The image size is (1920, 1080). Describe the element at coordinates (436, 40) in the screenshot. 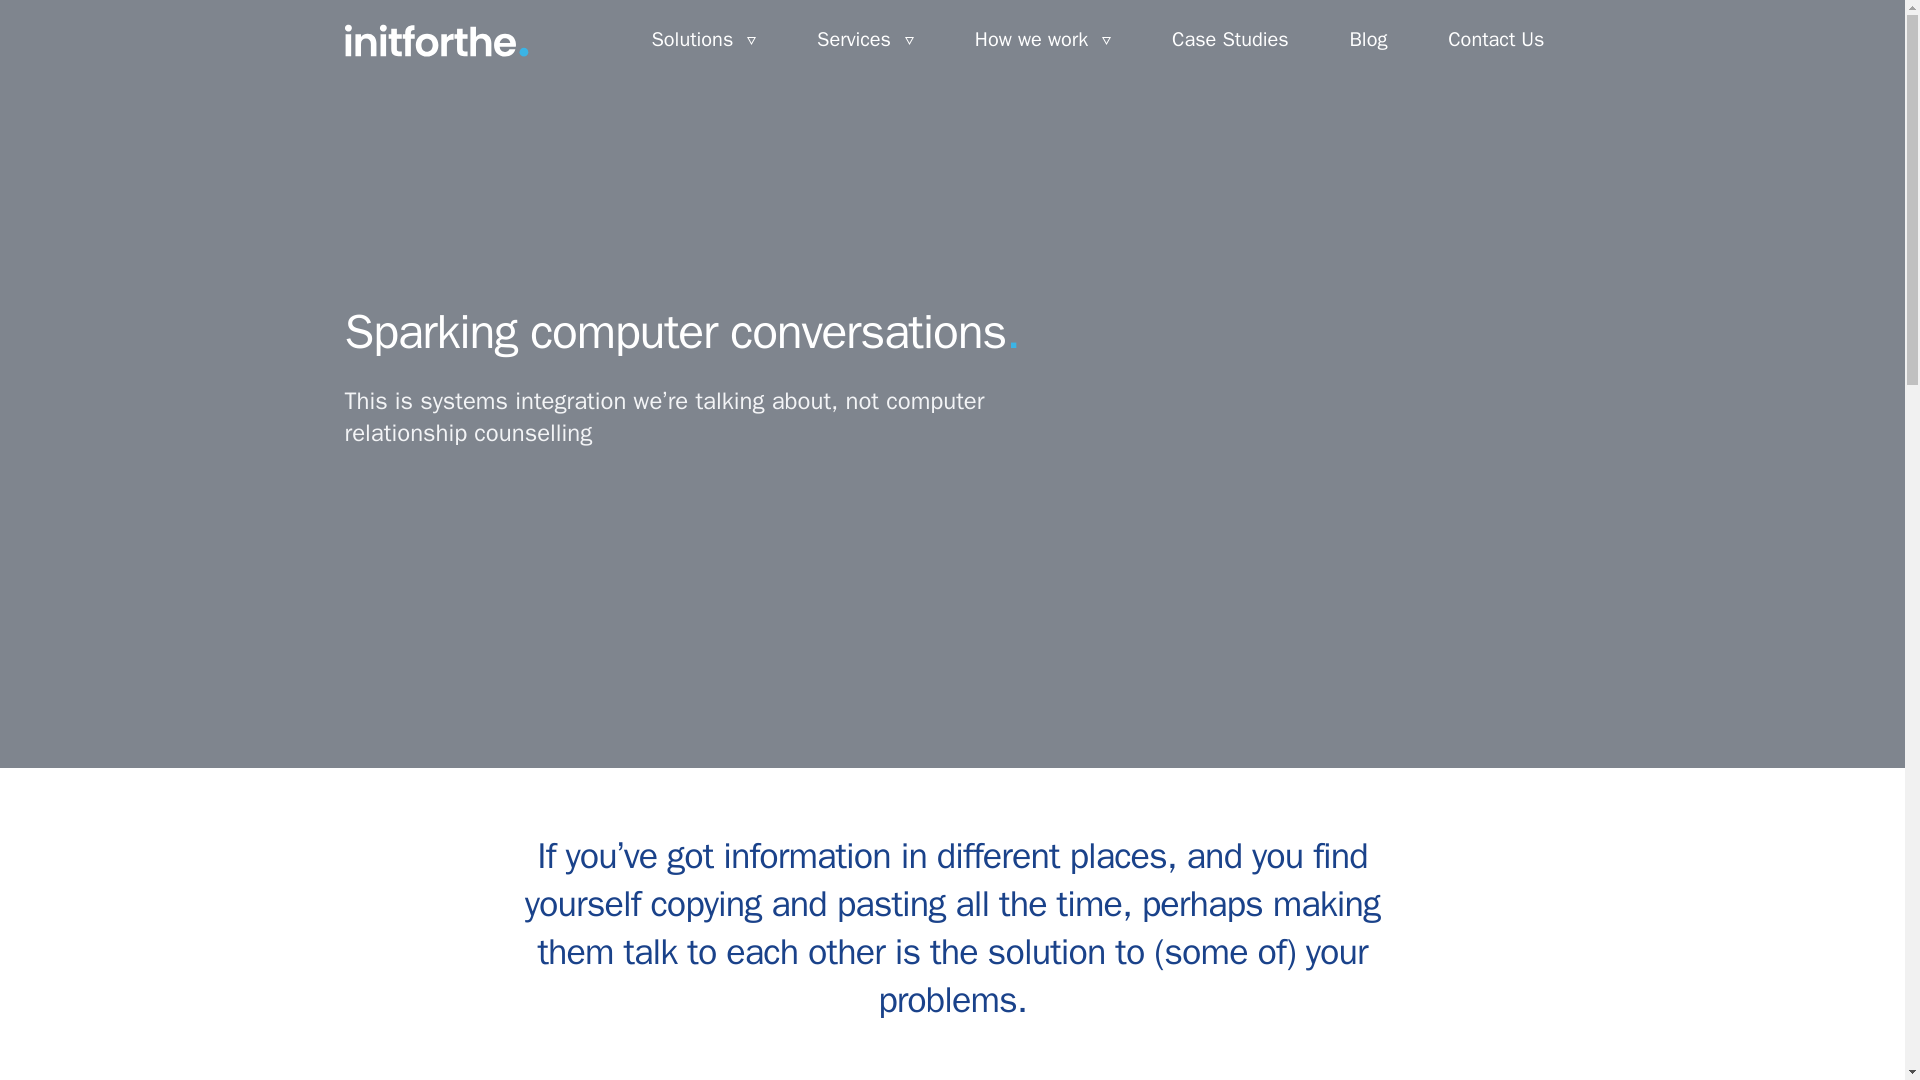

I see `Go back to the Initforthe homepage` at that location.